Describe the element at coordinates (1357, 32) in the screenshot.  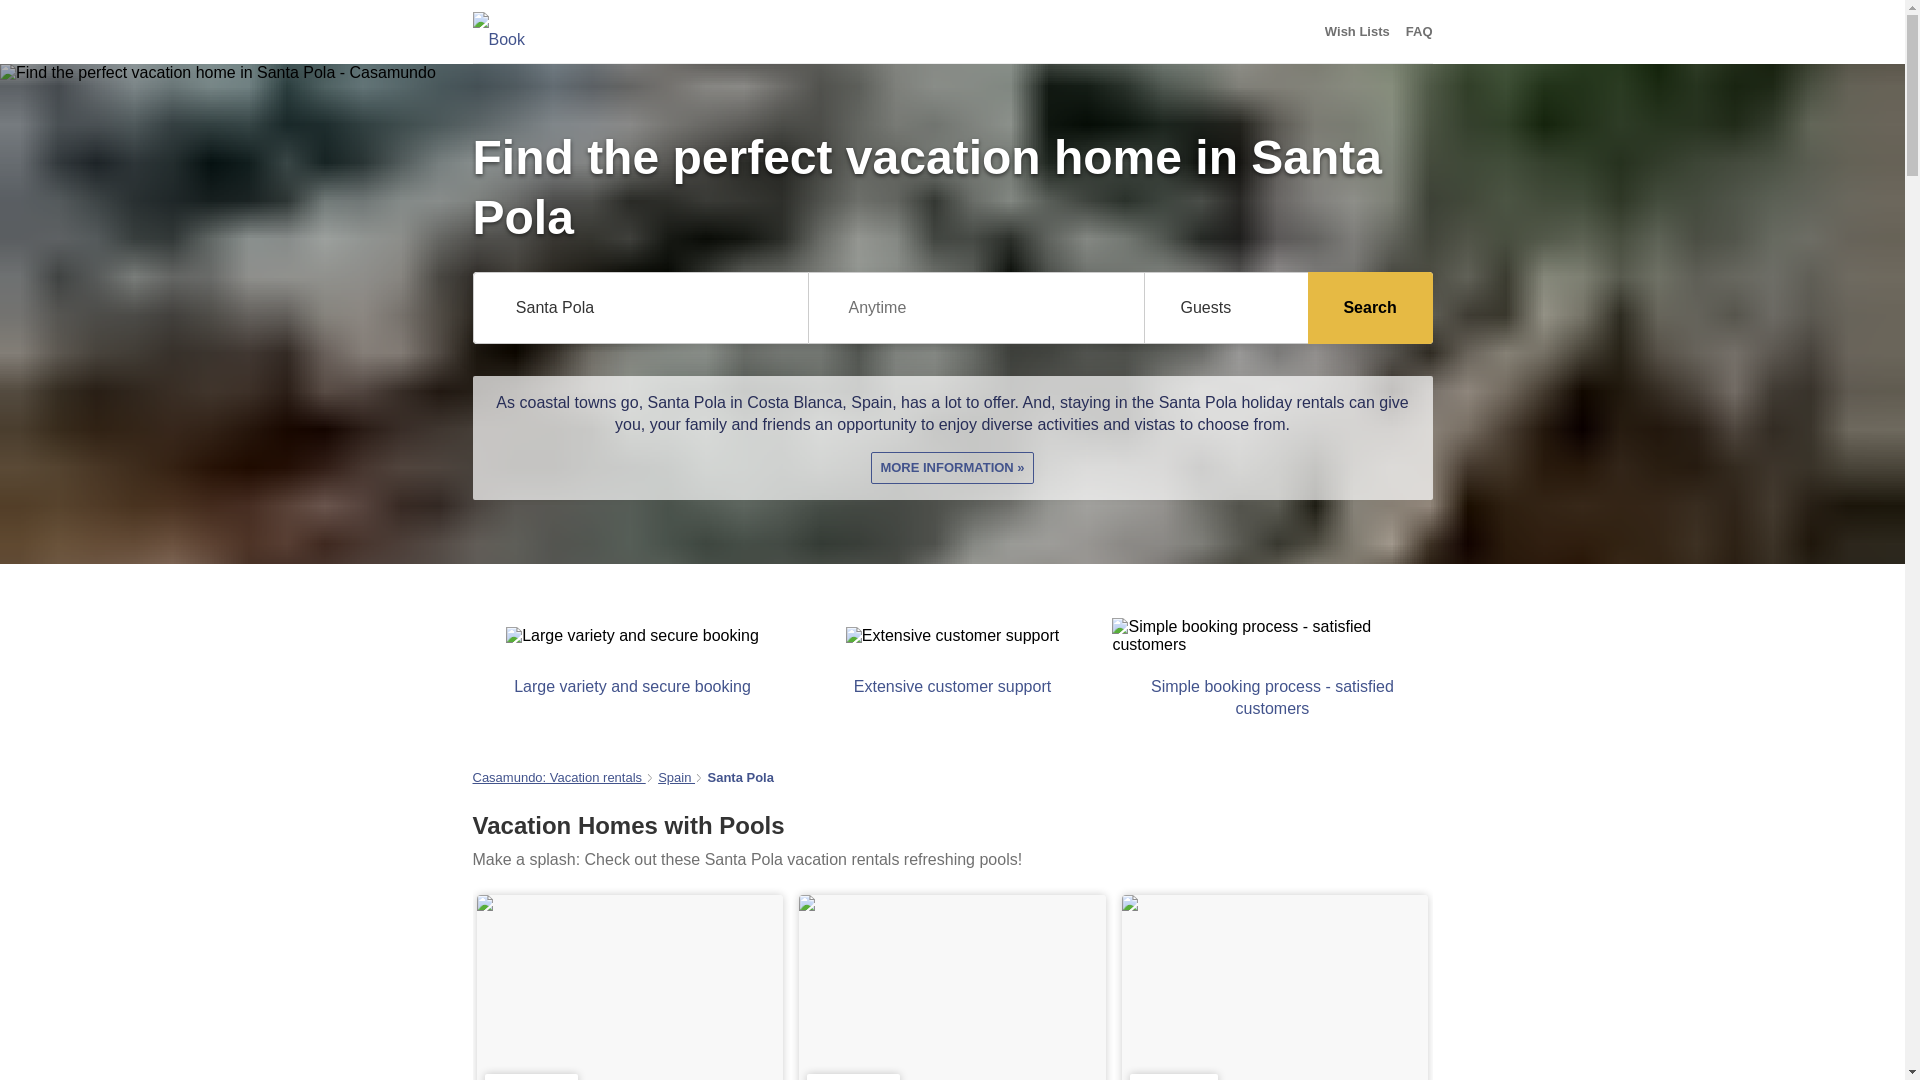
I see `Wish Lists` at that location.